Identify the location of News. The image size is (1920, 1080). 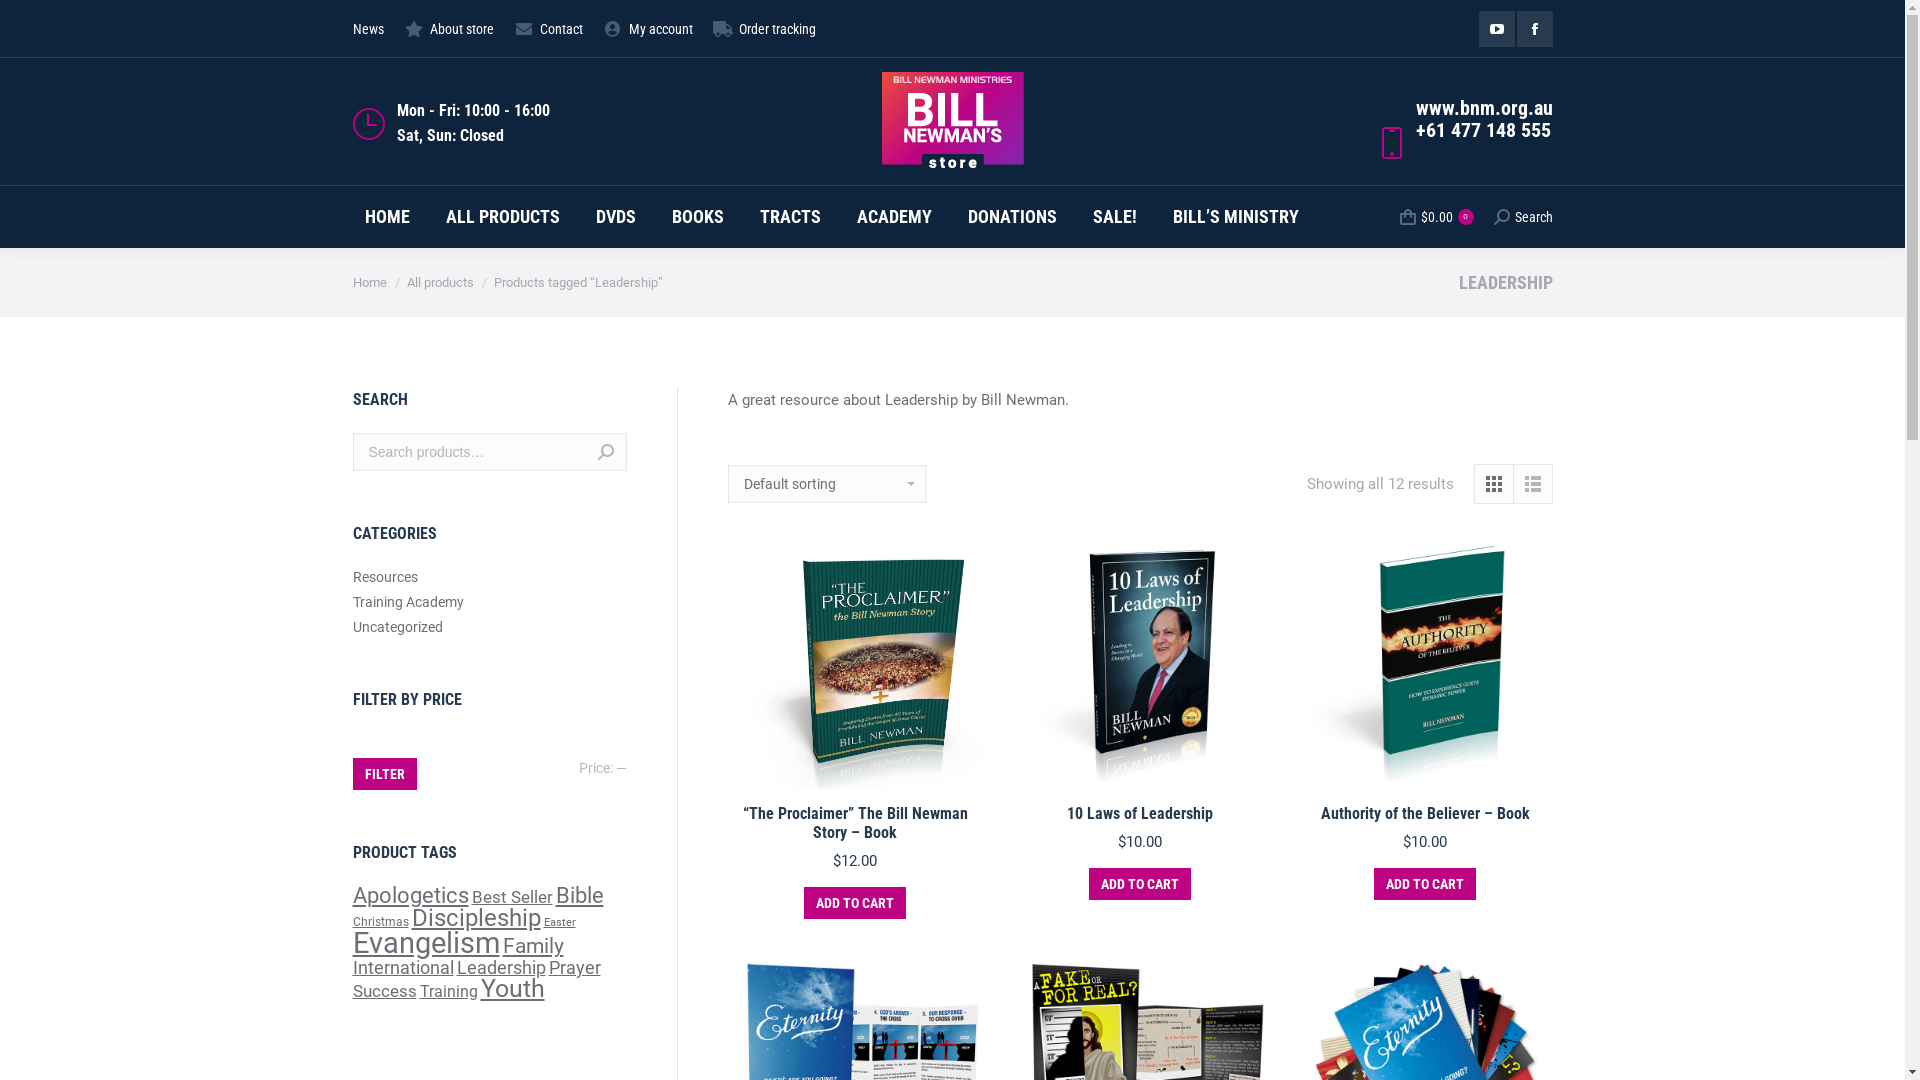
(368, 28).